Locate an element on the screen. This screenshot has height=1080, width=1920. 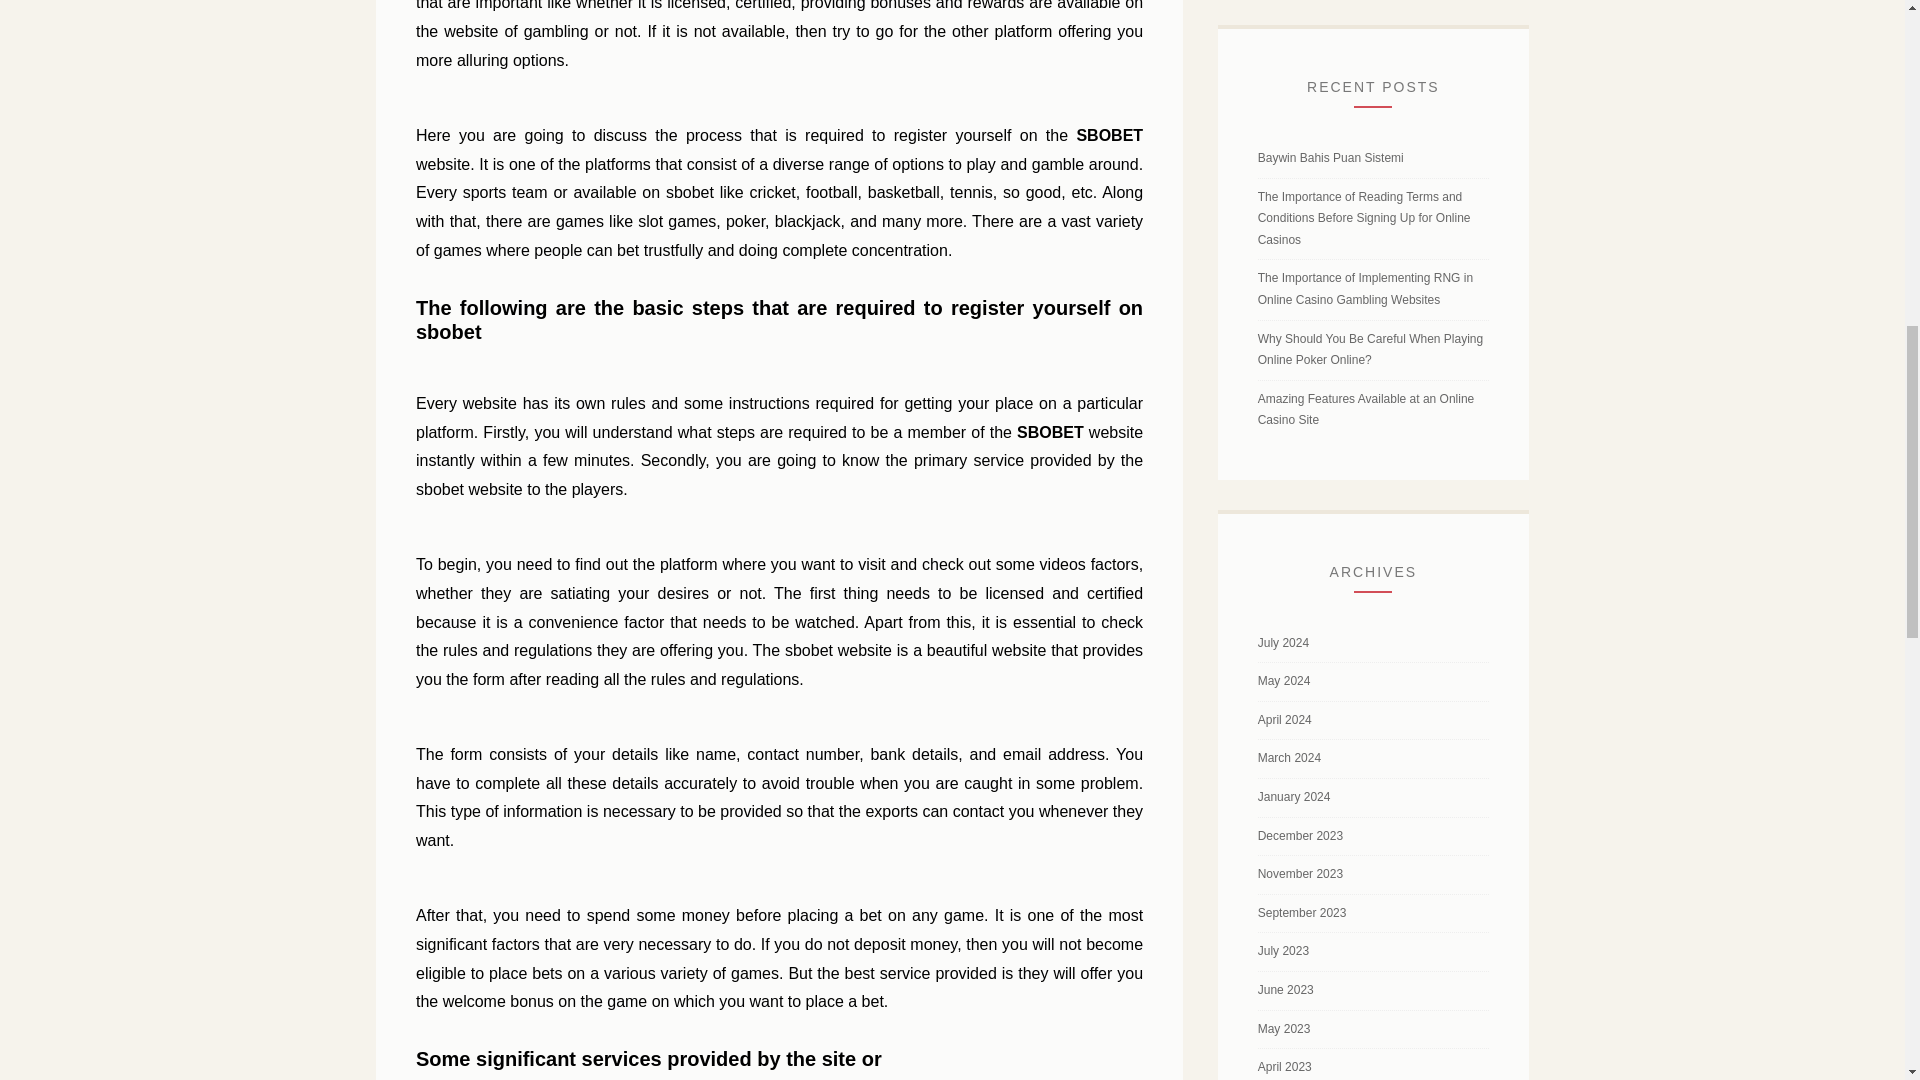
Amazing Features Available at an Online Casino Site is located at coordinates (1366, 410).